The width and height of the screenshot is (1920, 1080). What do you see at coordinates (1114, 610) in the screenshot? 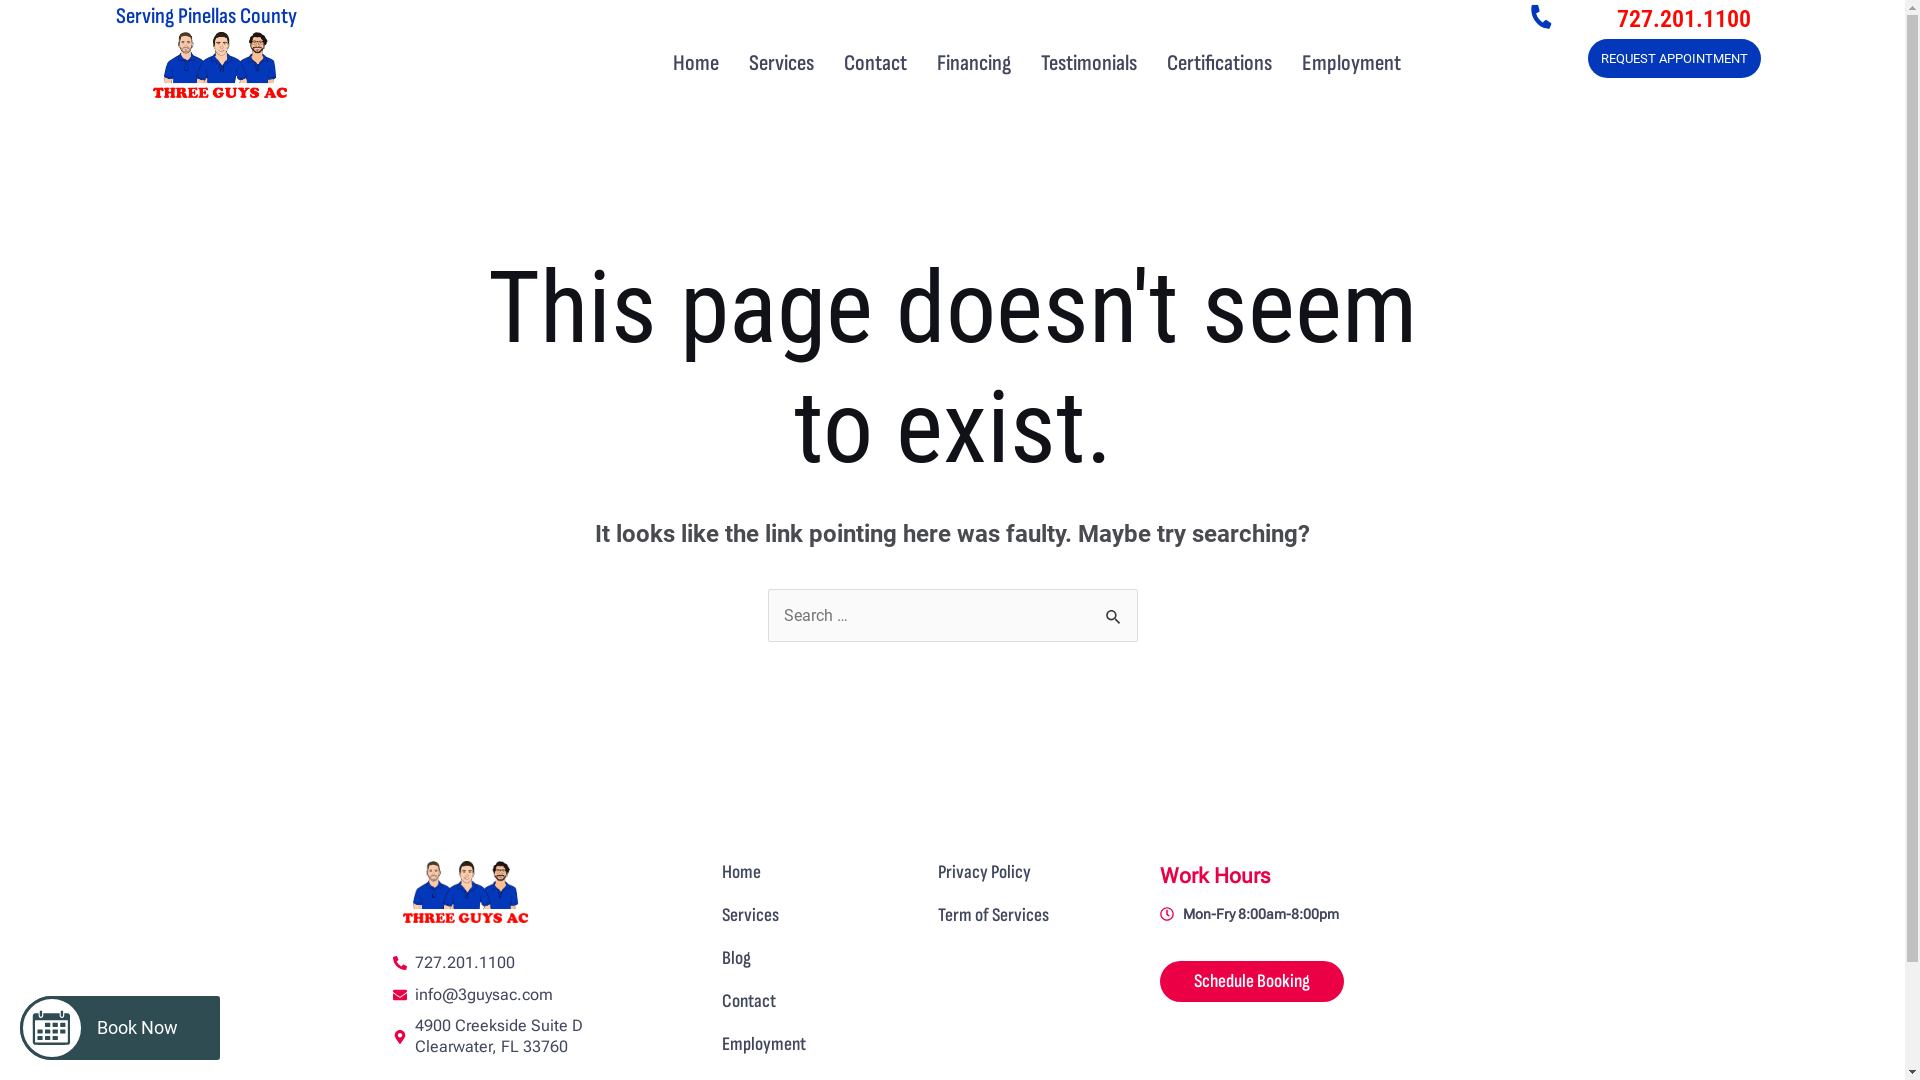
I see `Search` at bounding box center [1114, 610].